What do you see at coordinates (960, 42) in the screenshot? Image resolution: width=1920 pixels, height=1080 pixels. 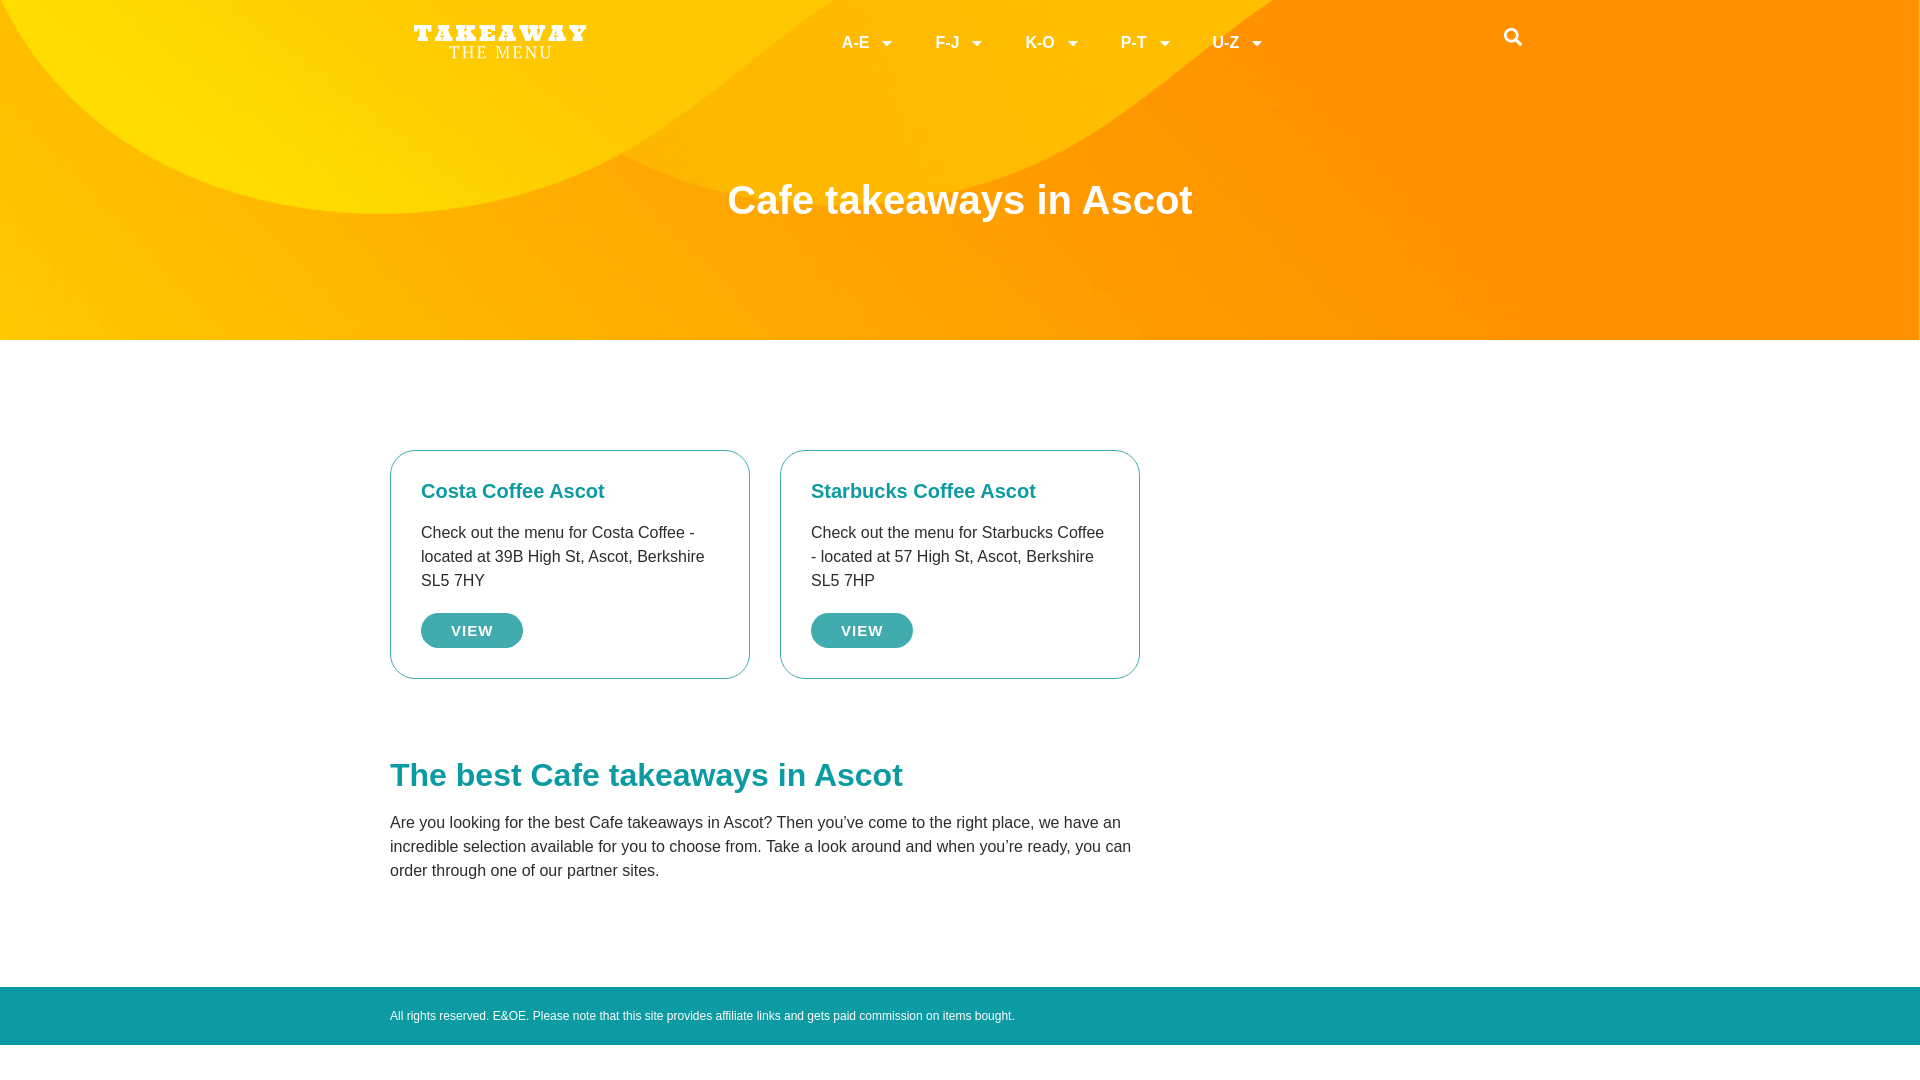 I see `F-J` at bounding box center [960, 42].